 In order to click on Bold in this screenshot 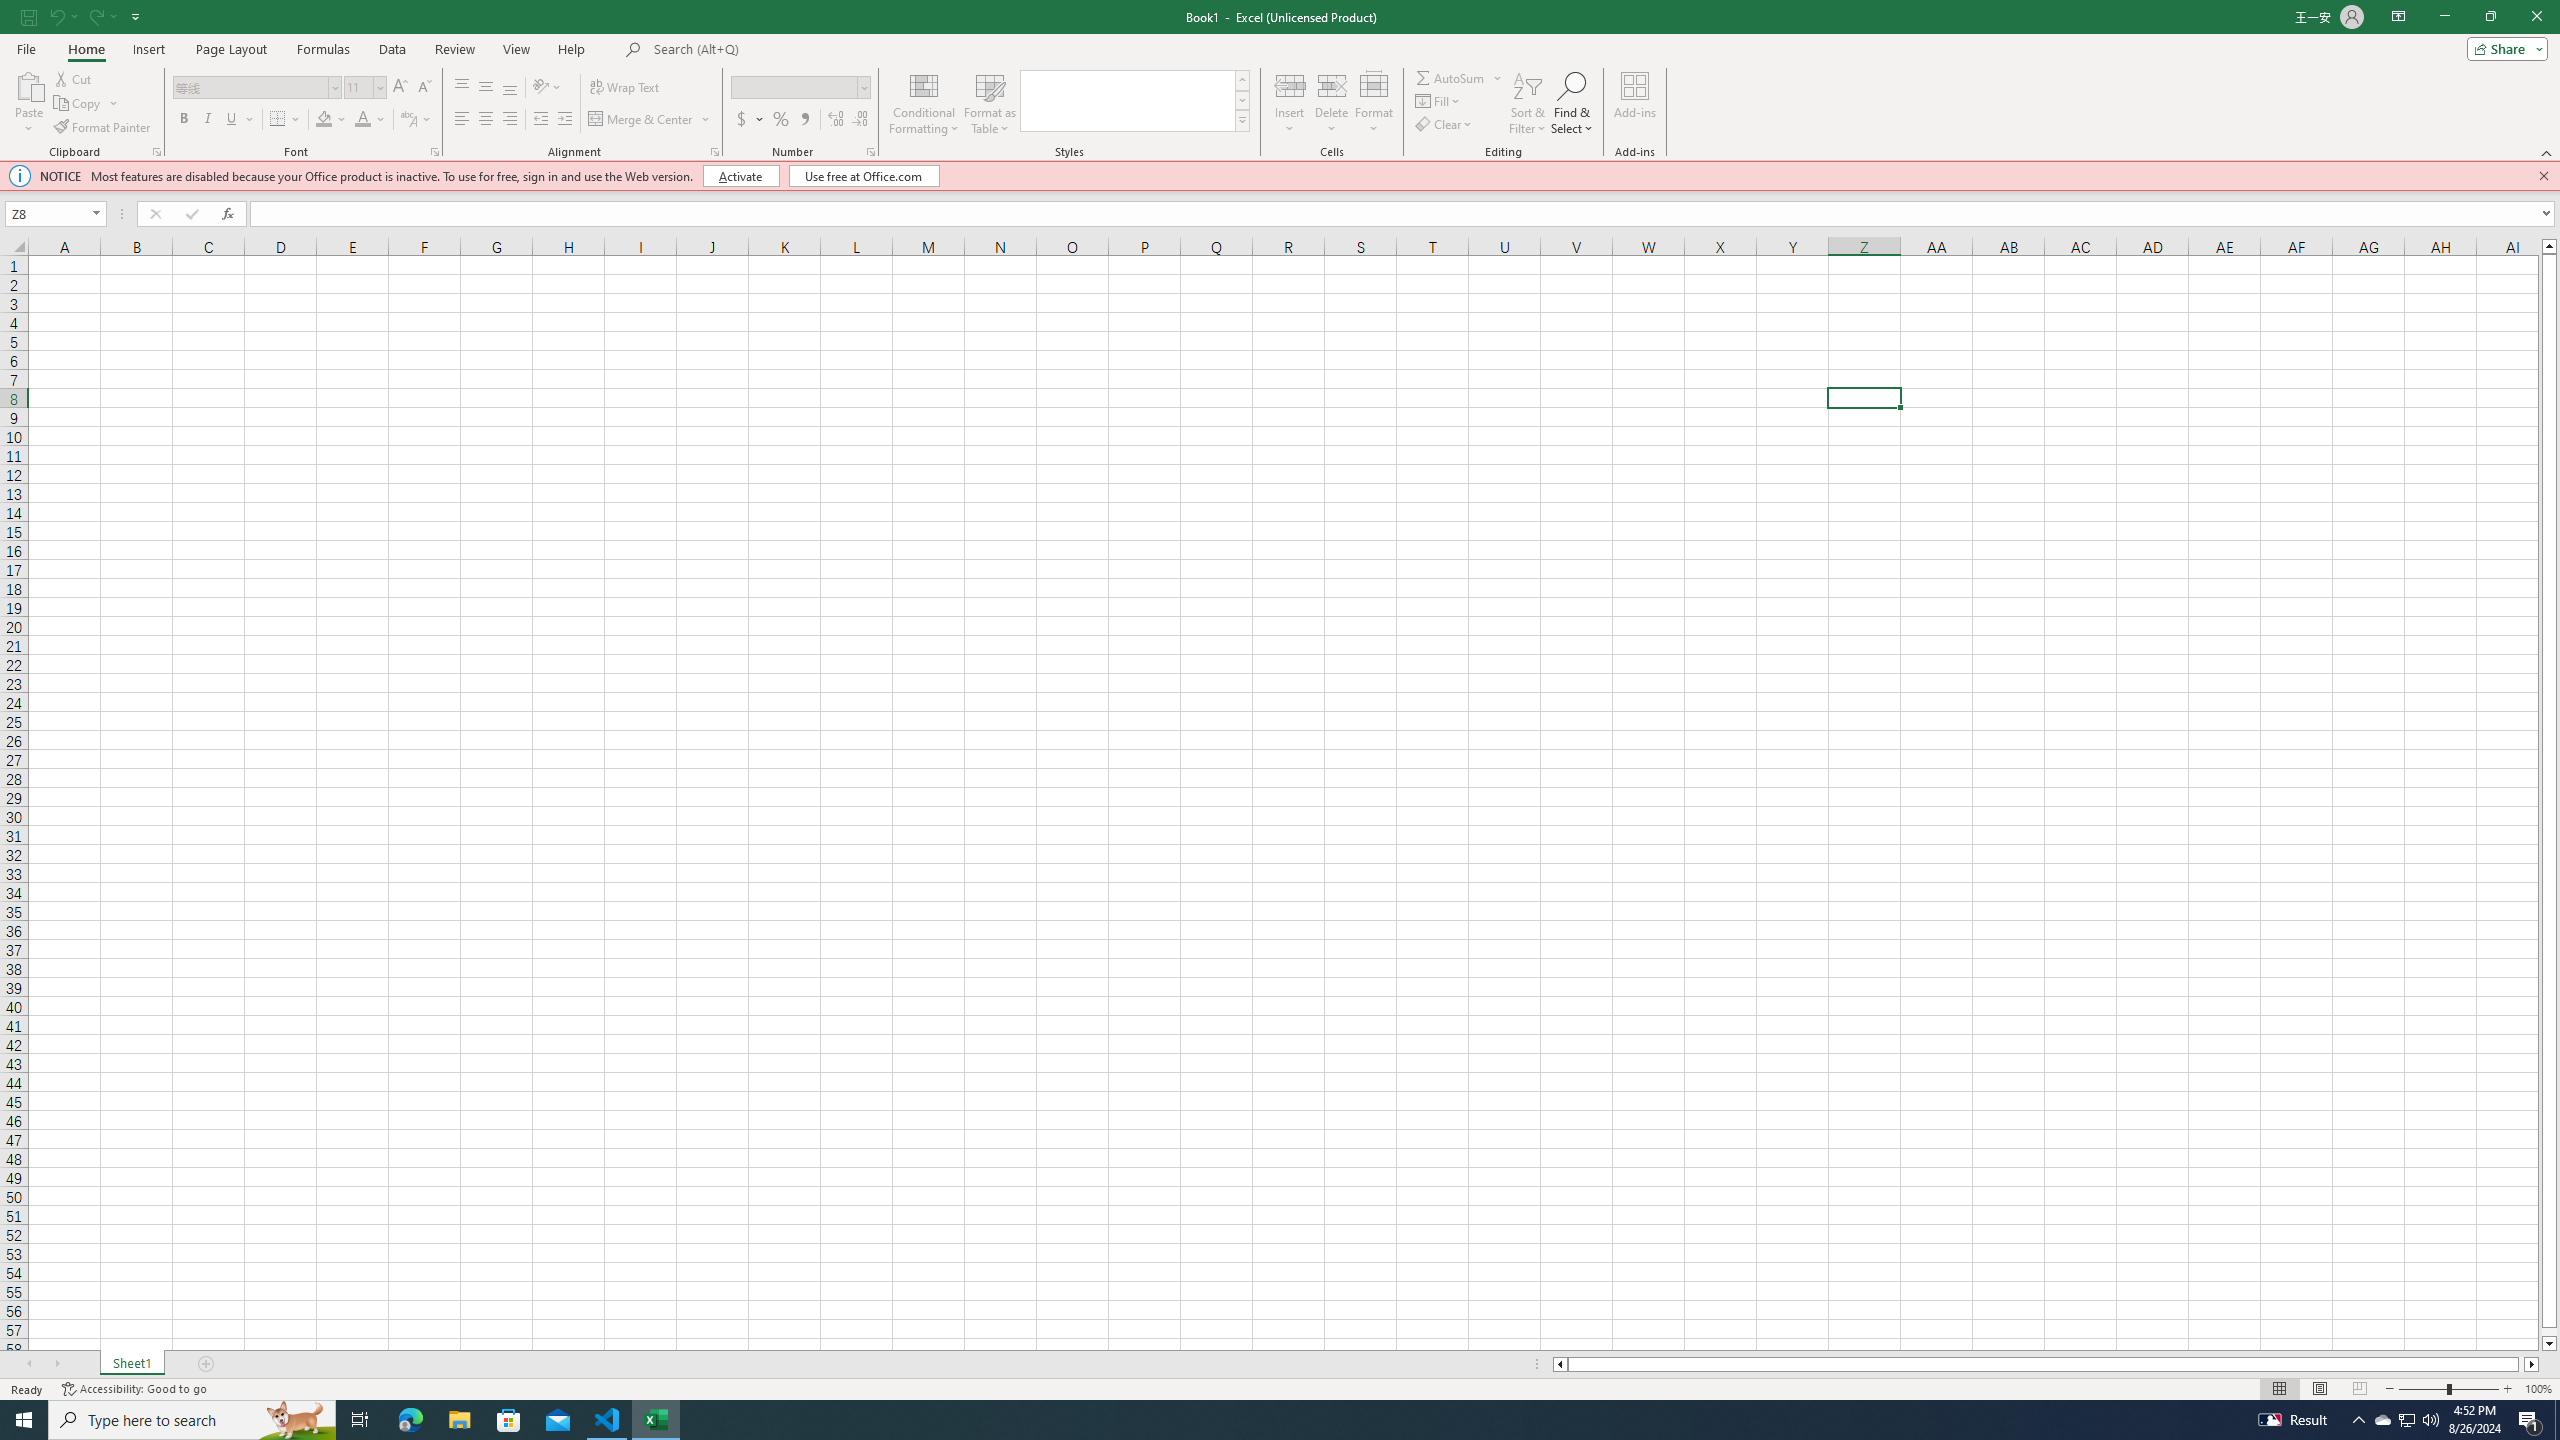, I will do `click(184, 120)`.